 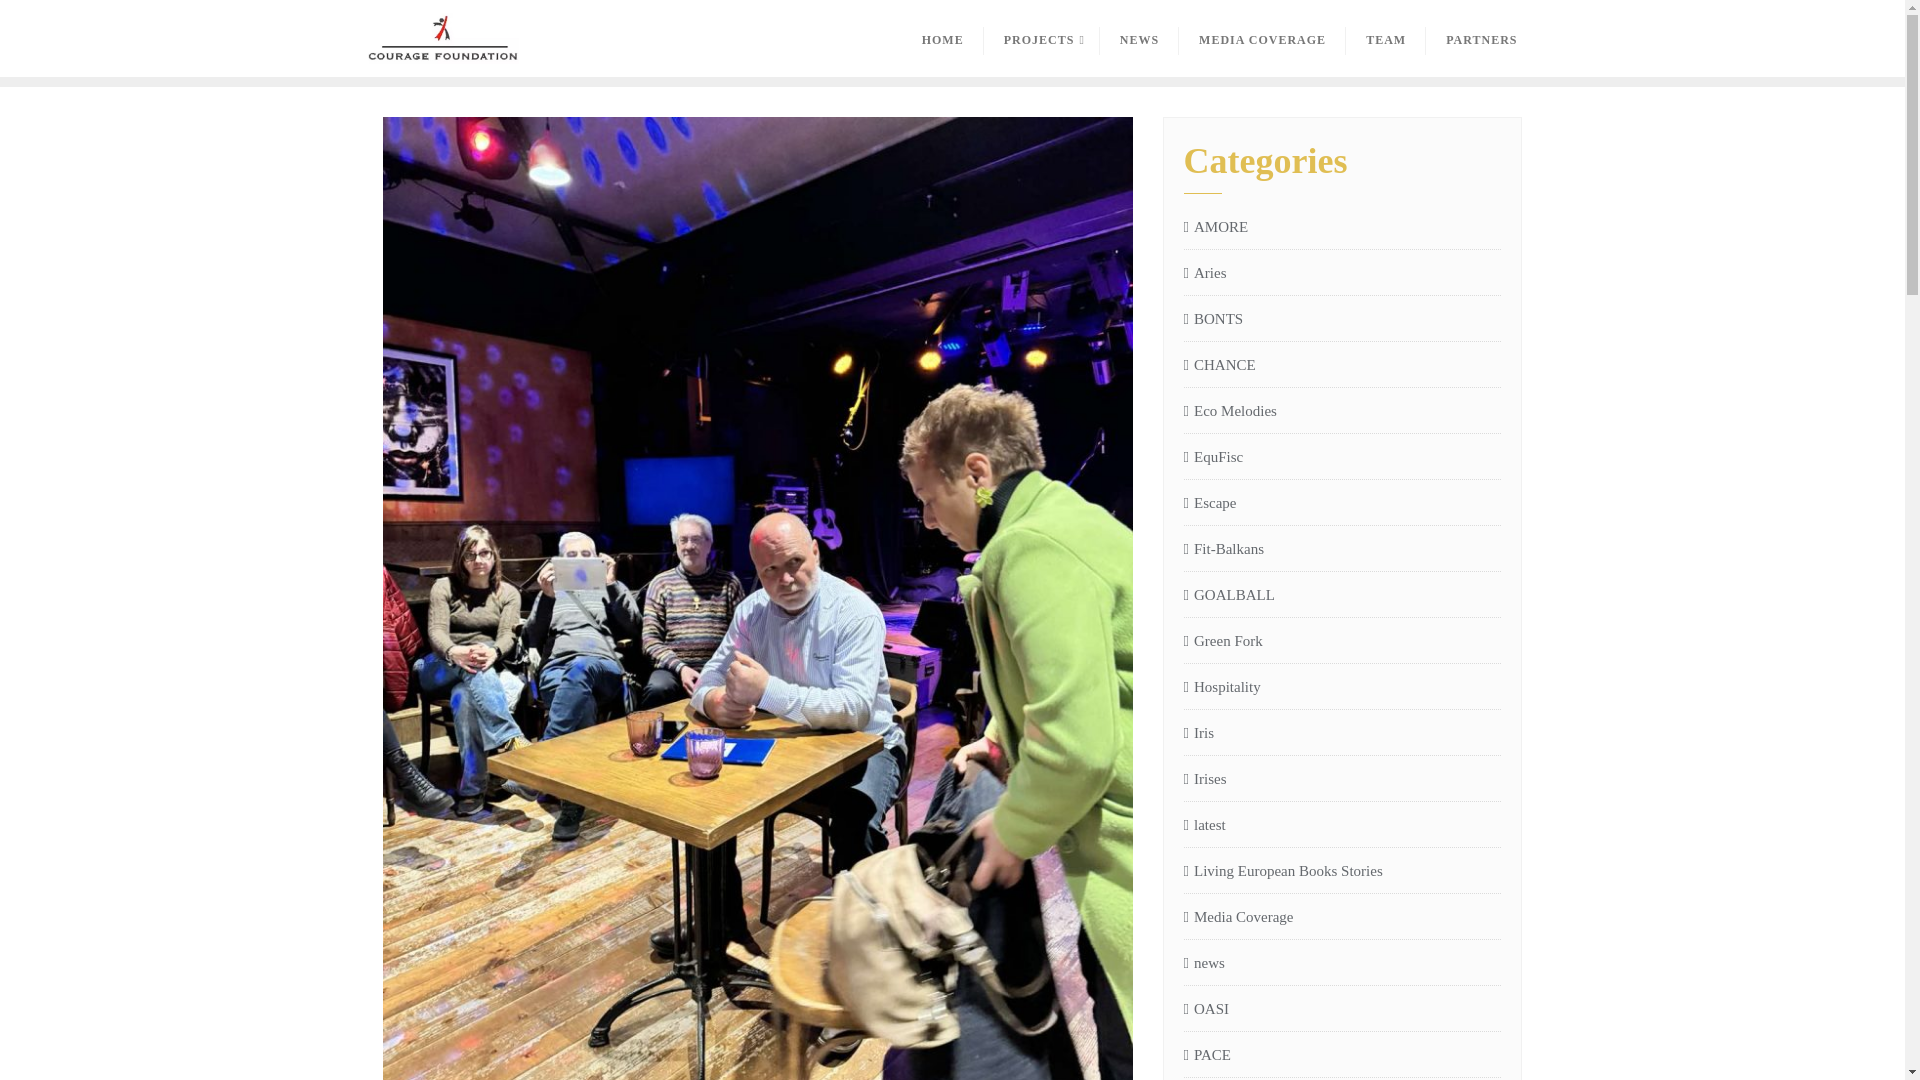 What do you see at coordinates (942, 38) in the screenshot?
I see `HOME` at bounding box center [942, 38].